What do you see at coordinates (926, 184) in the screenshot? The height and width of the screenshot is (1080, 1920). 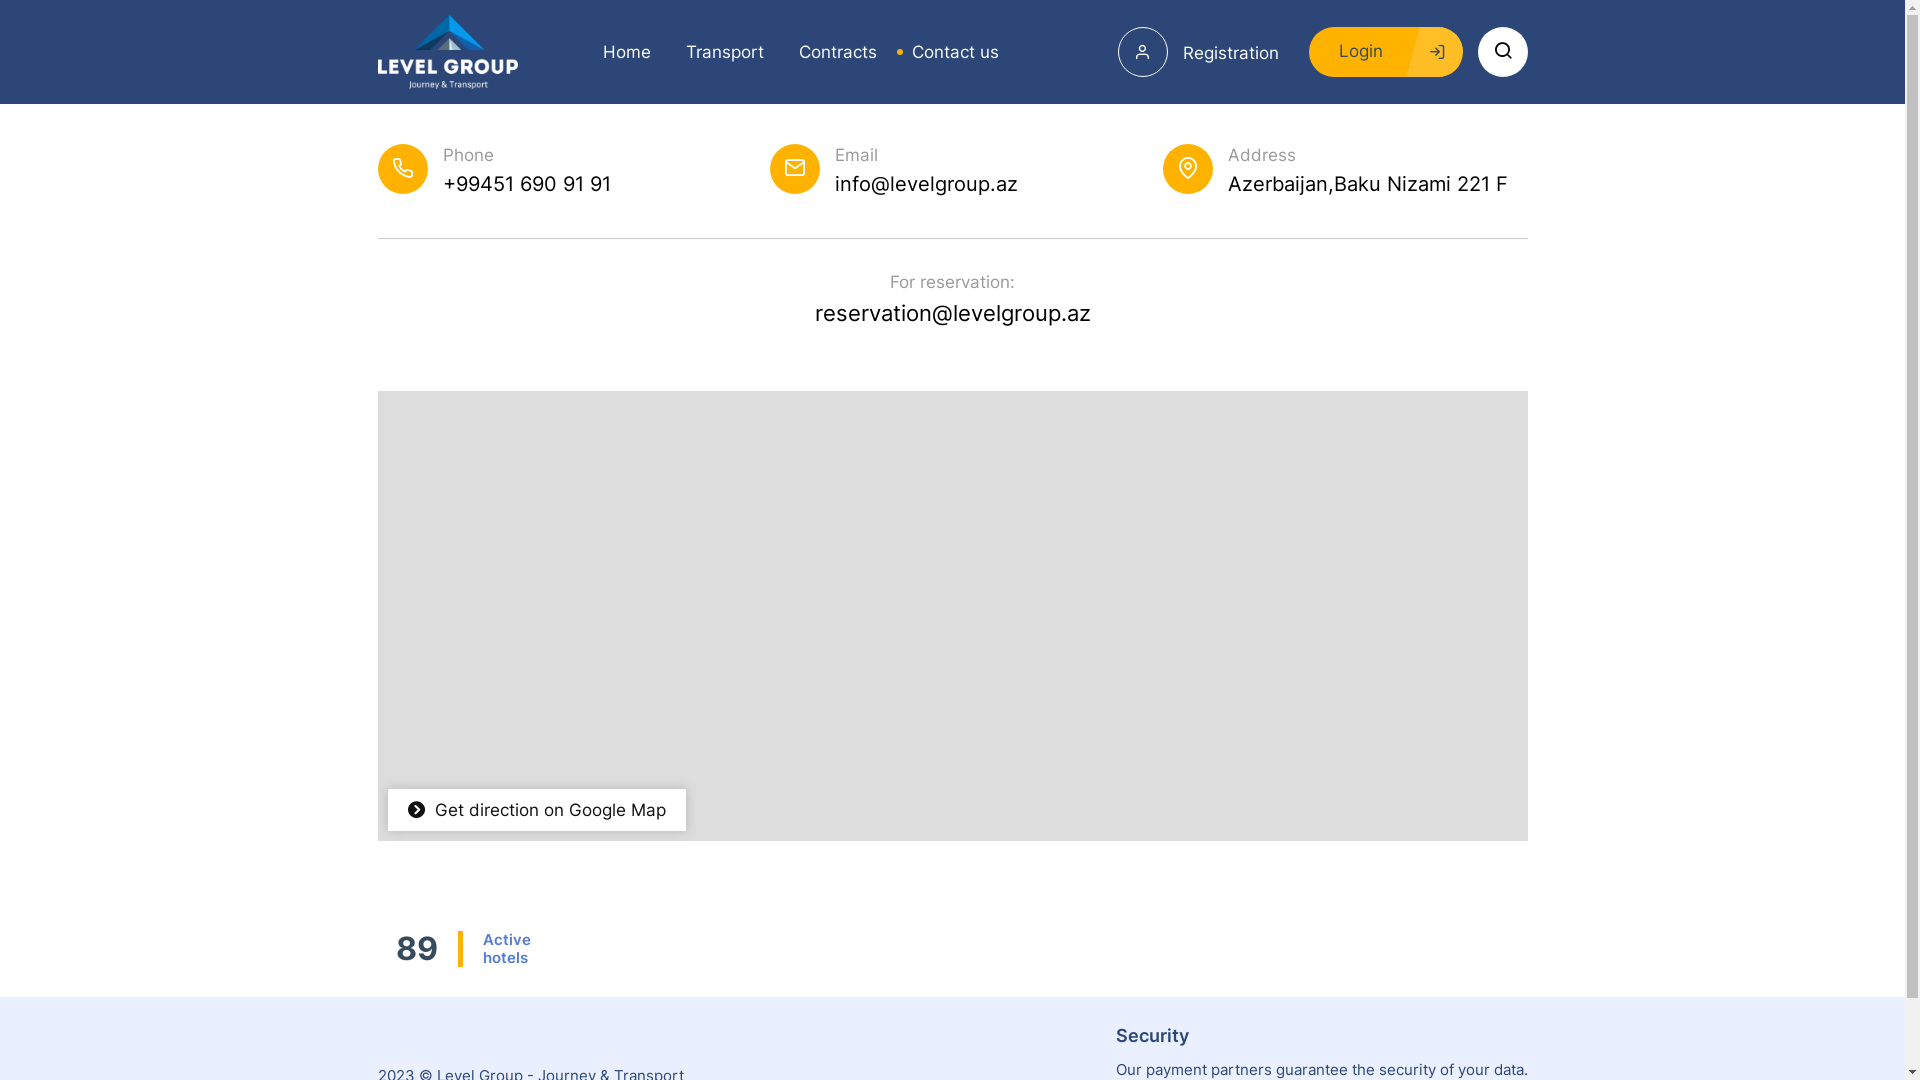 I see `info@levelgroup.az` at bounding box center [926, 184].